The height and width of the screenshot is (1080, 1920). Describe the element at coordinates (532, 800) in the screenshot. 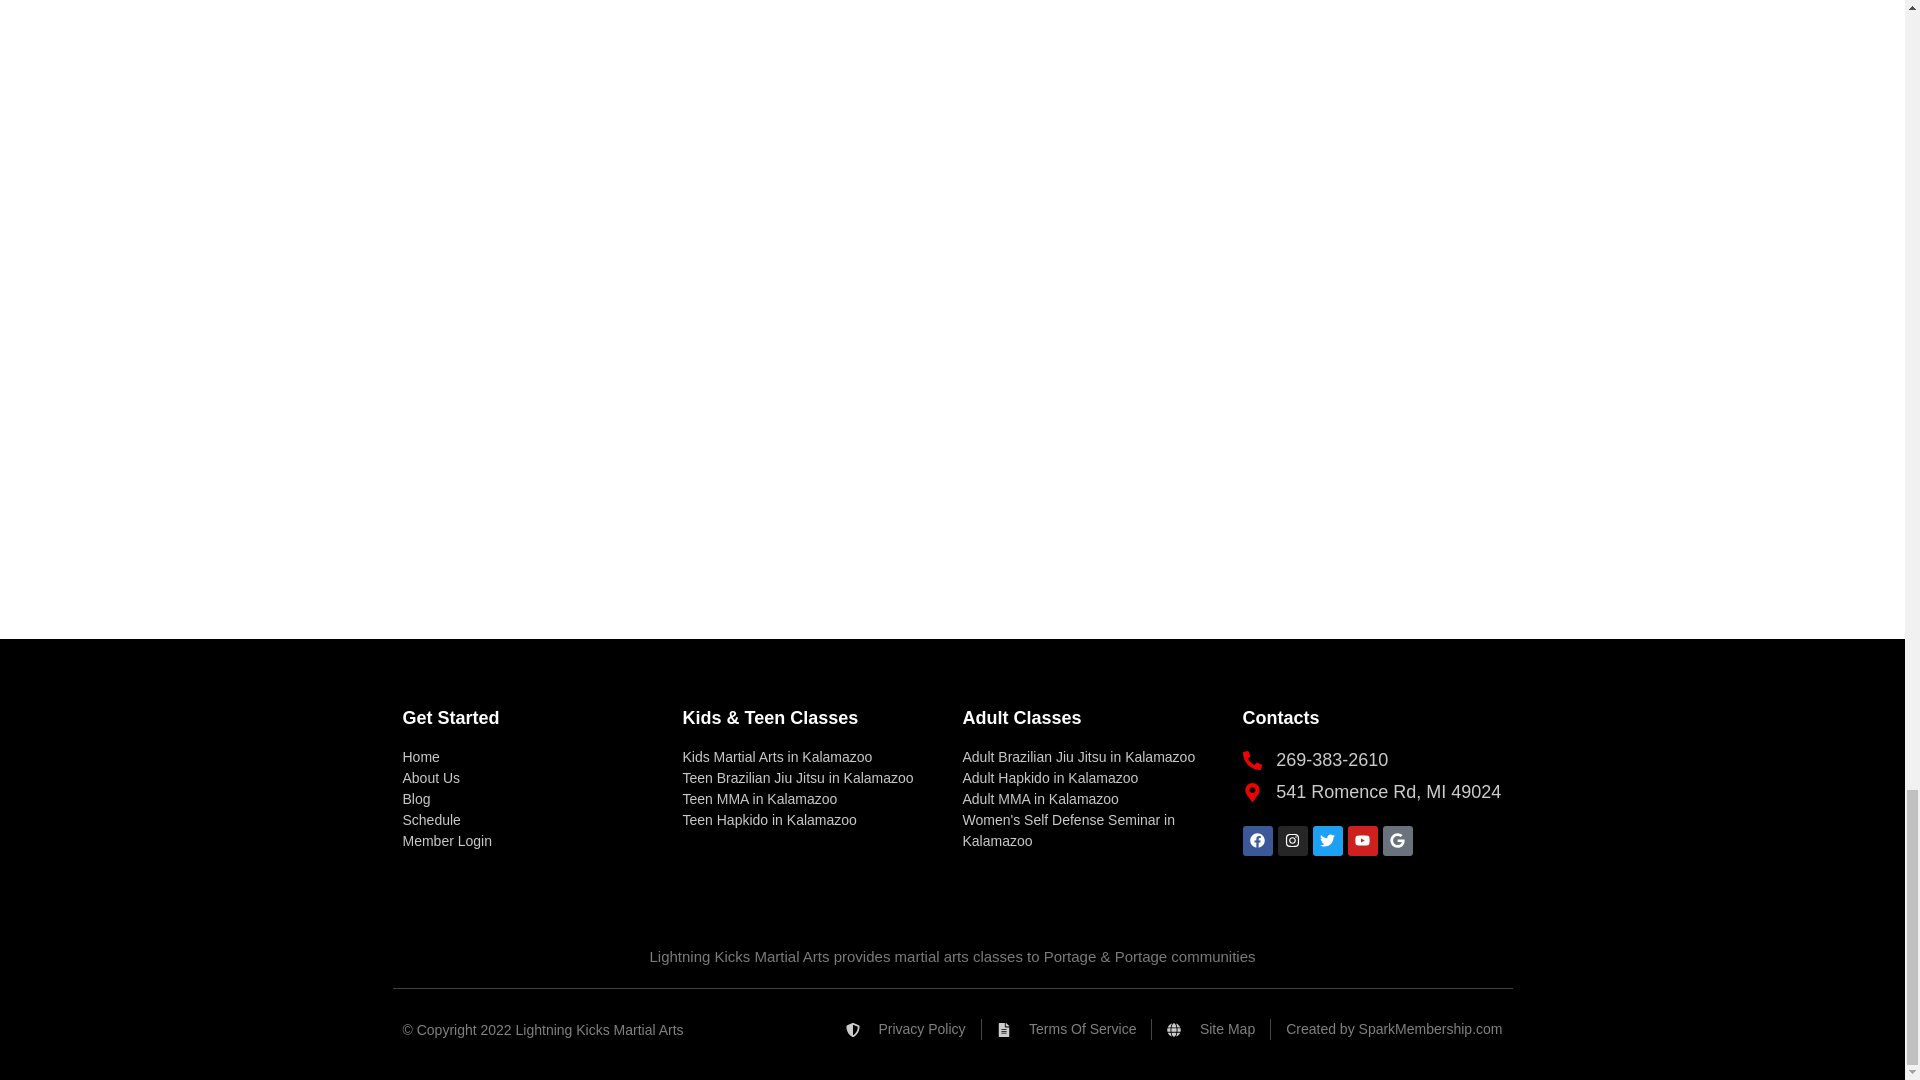

I see `Blog` at that location.